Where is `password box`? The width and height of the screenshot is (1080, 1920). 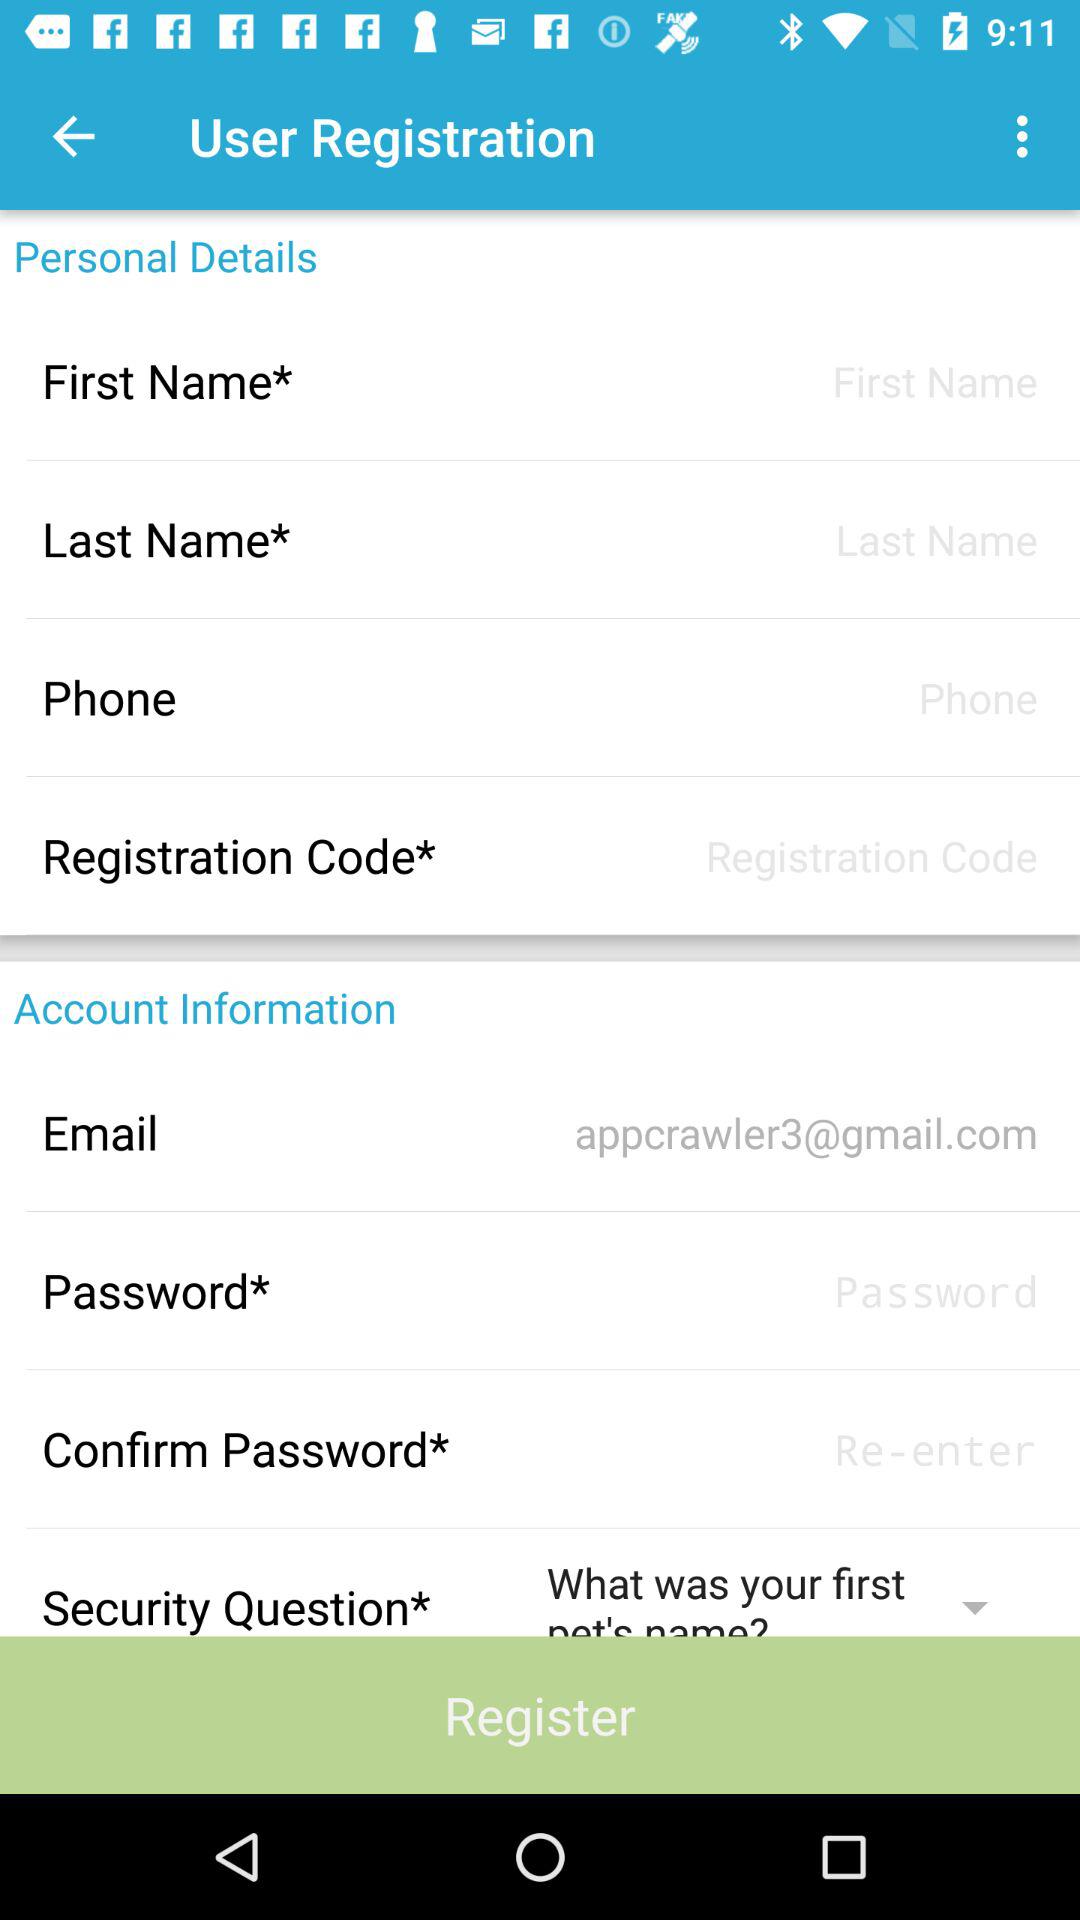
password box is located at coordinates (792, 1448).